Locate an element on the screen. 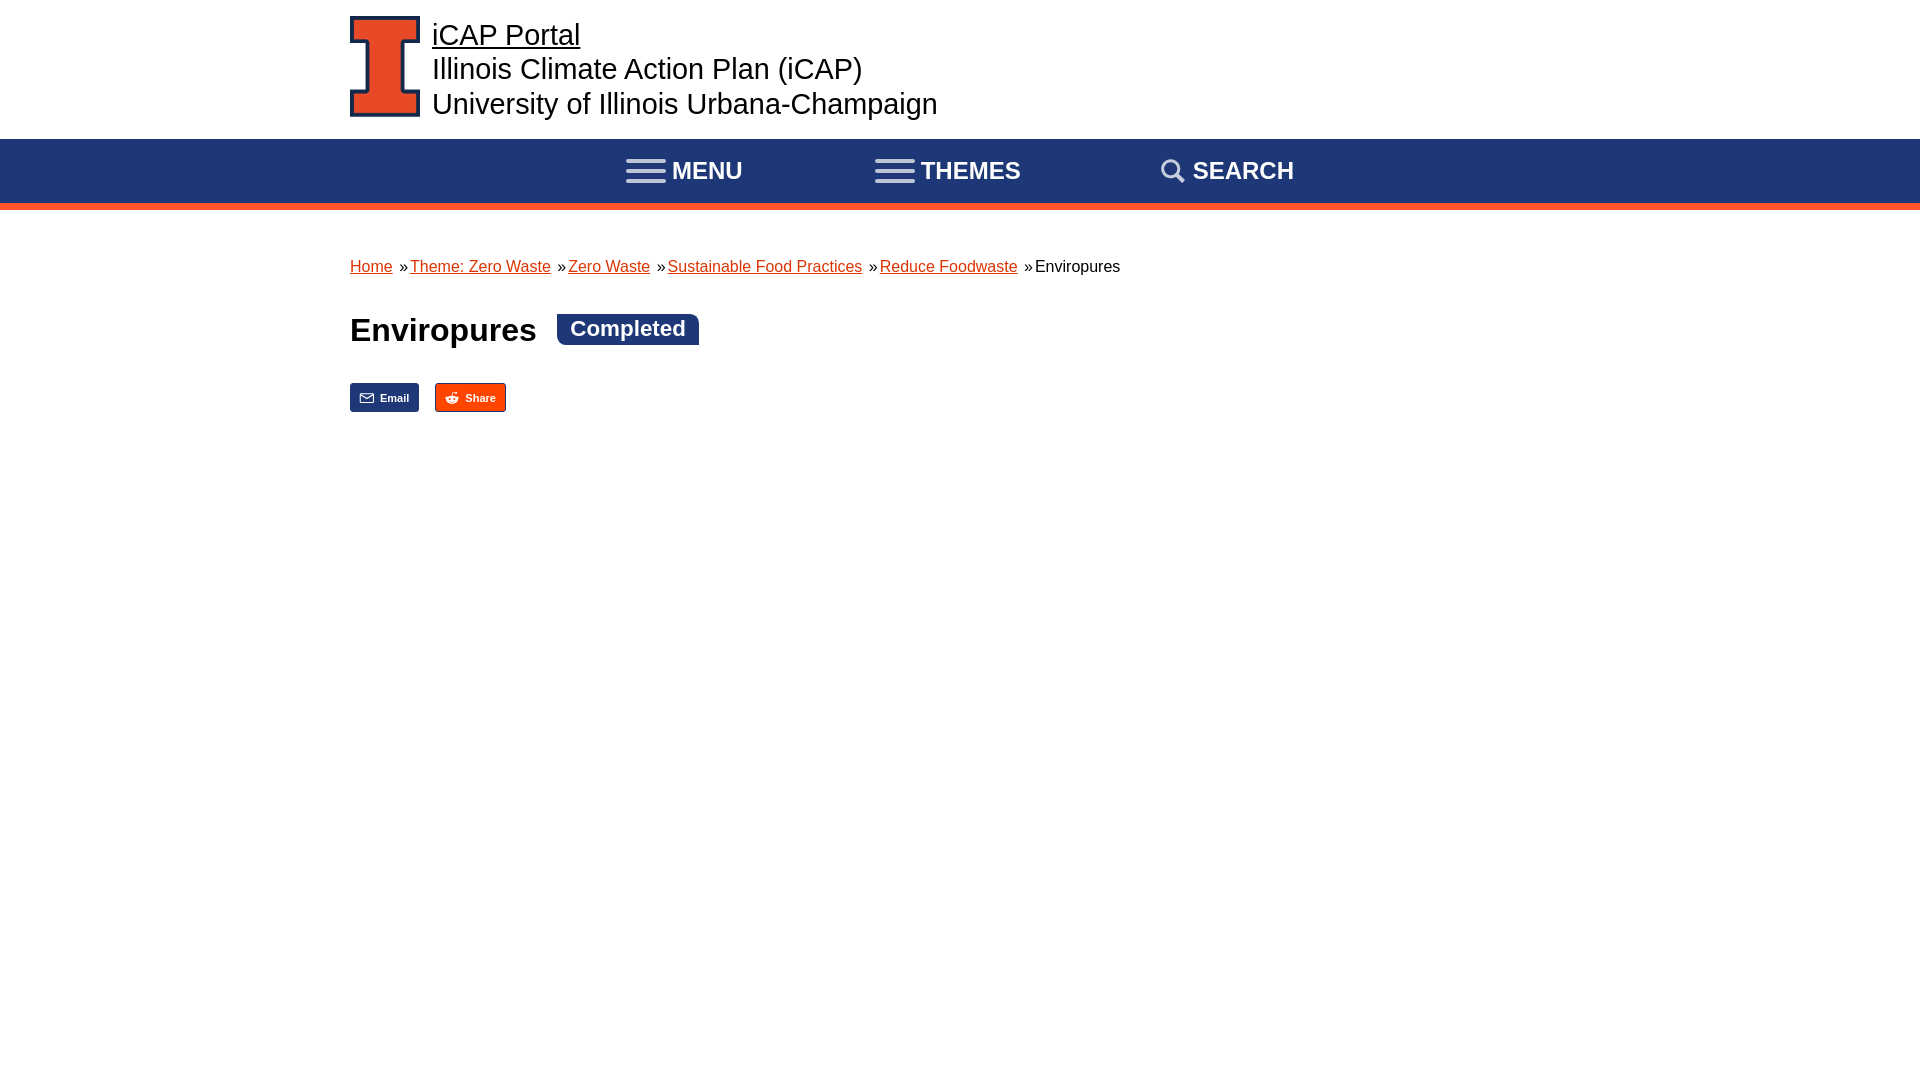 The height and width of the screenshot is (1080, 1920). Email is located at coordinates (384, 397).